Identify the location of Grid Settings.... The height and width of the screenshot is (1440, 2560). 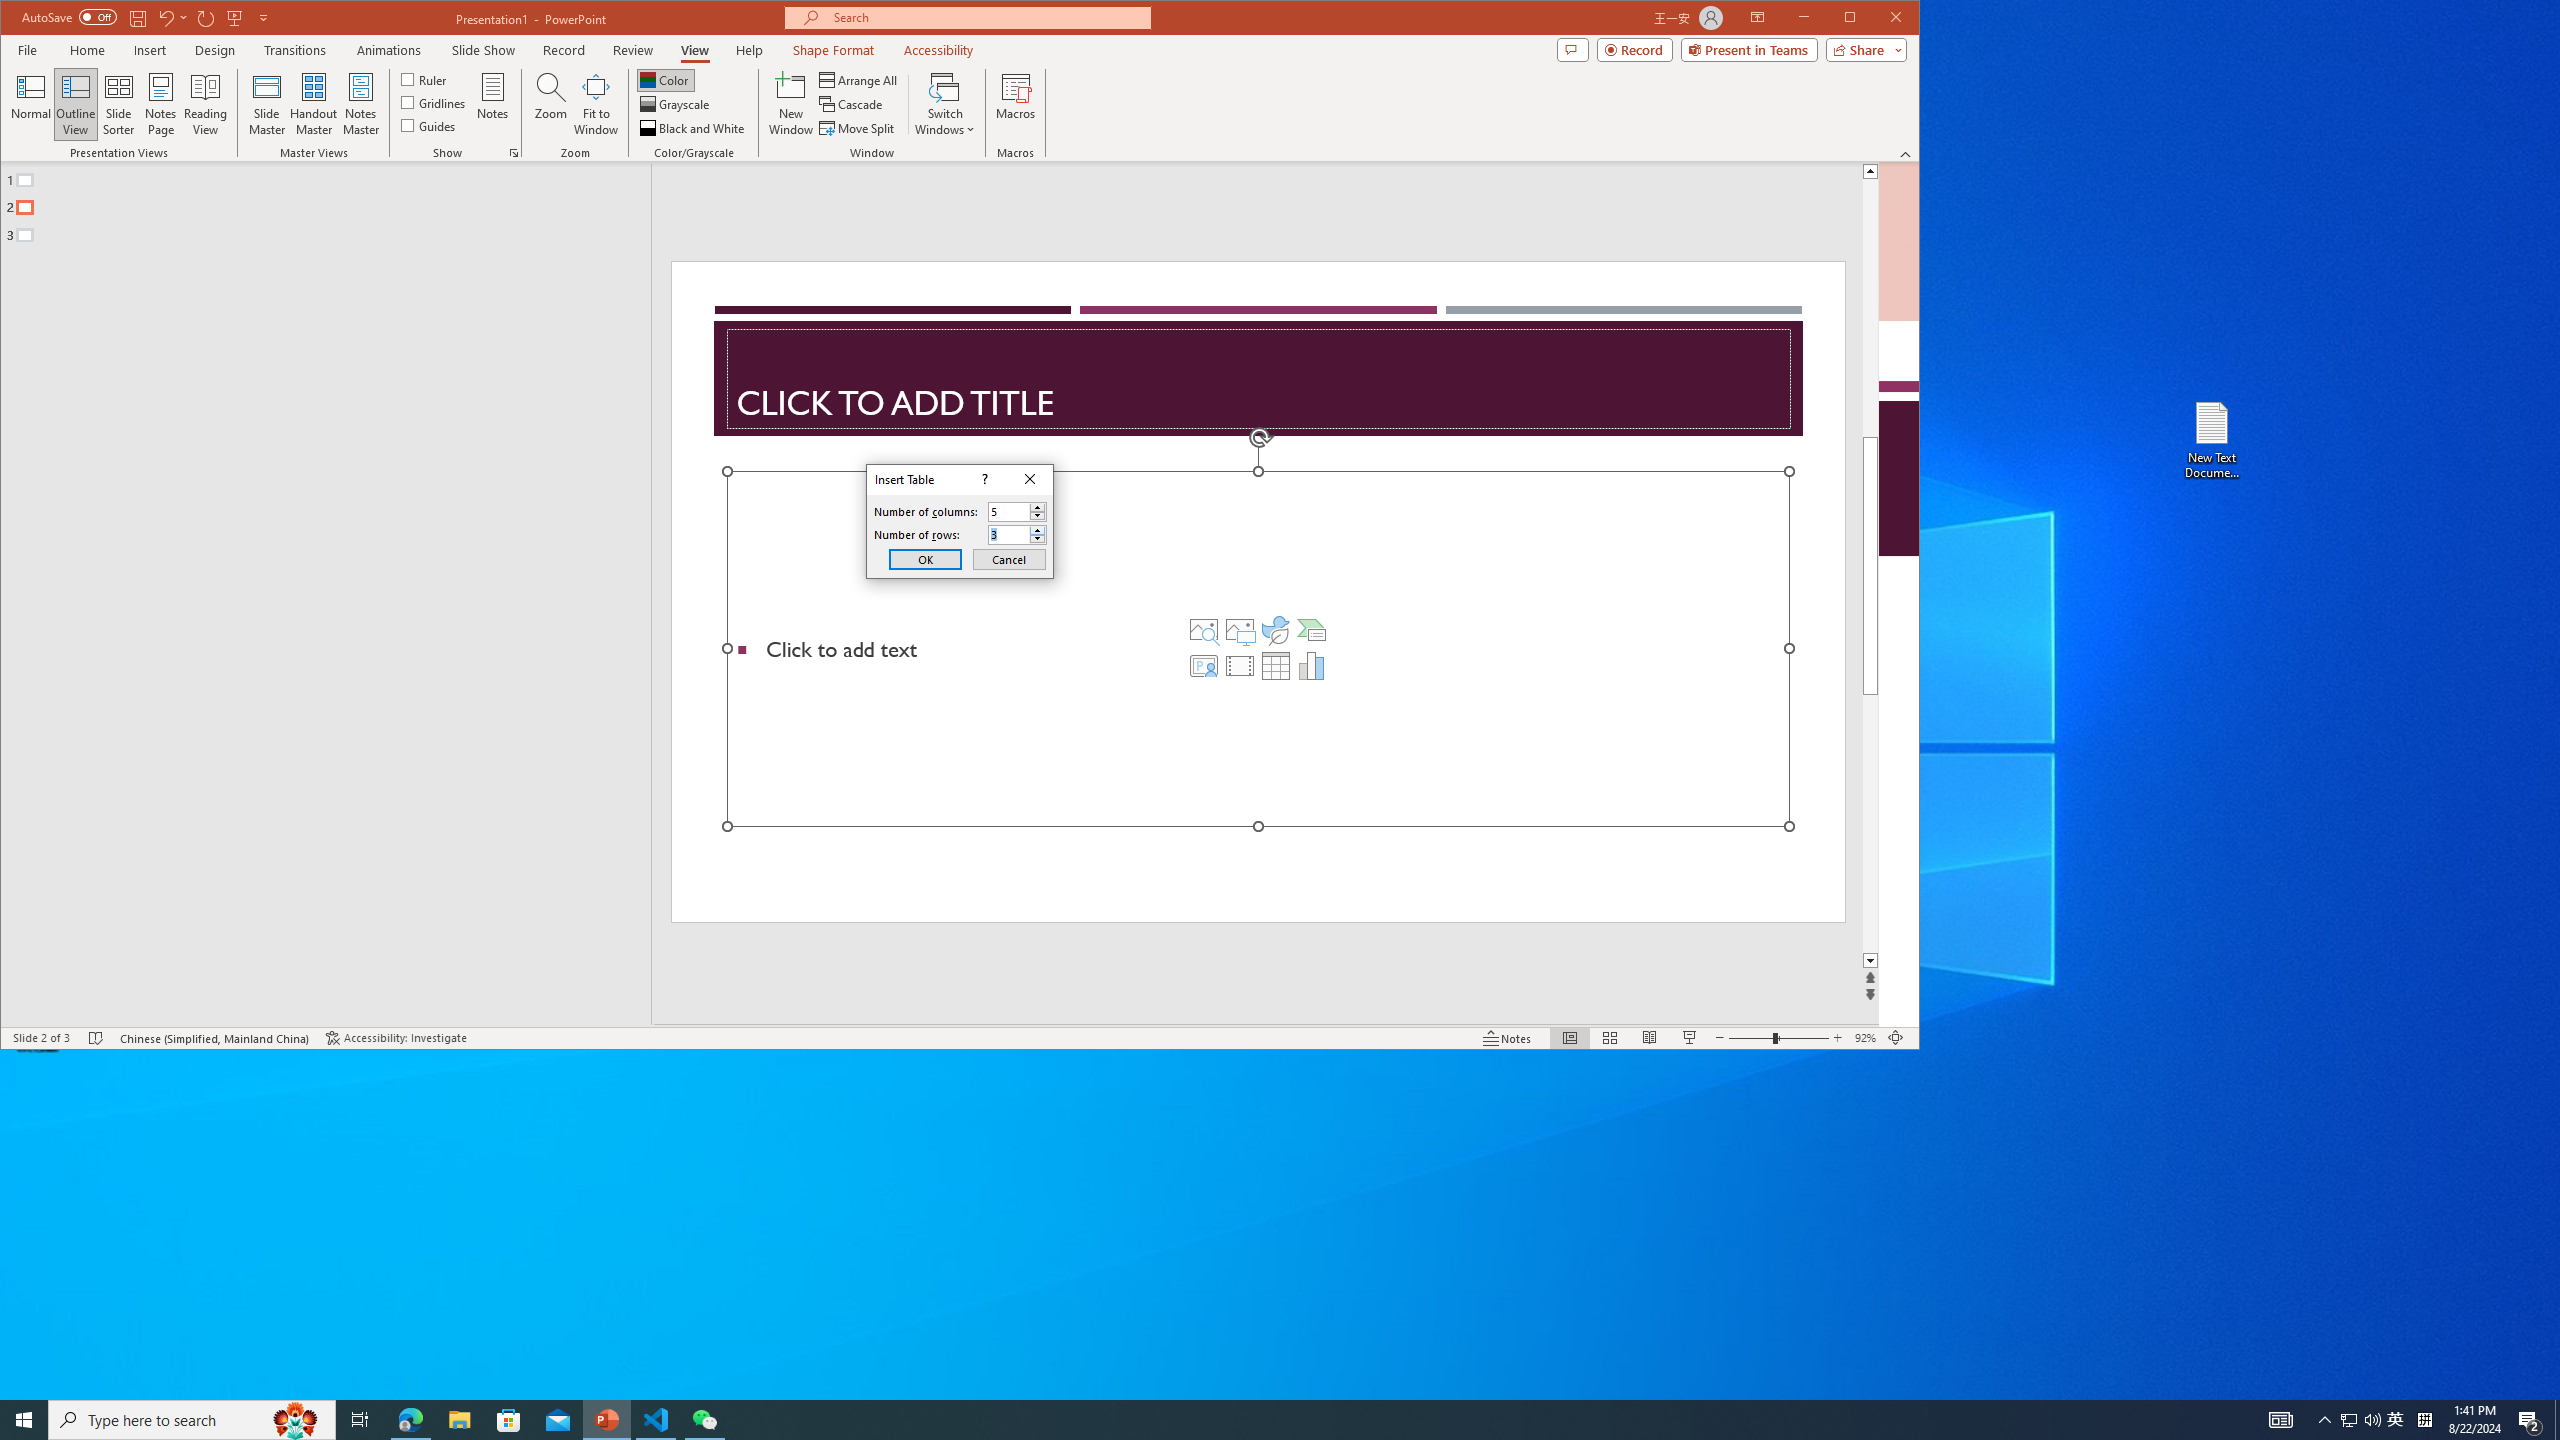
(514, 153).